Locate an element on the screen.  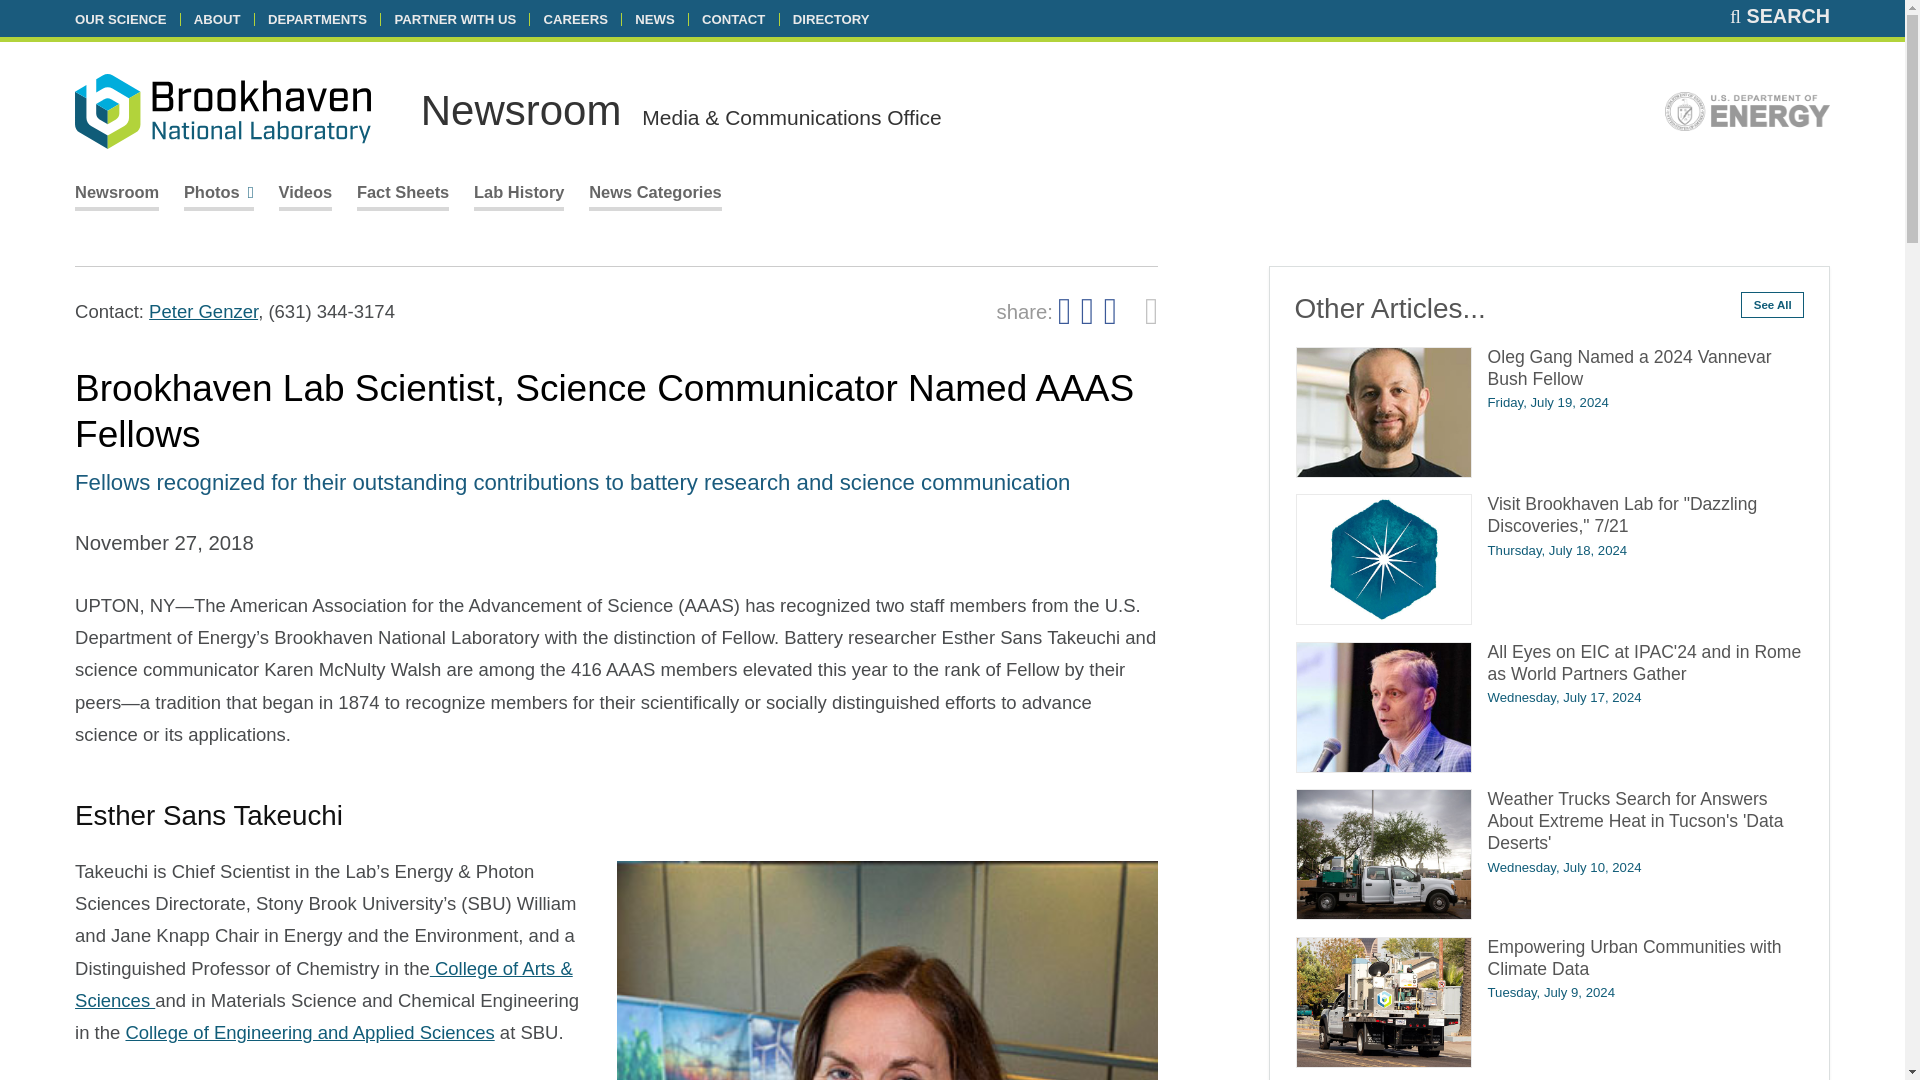
DOE Office of Science is located at coordinates (1746, 111).